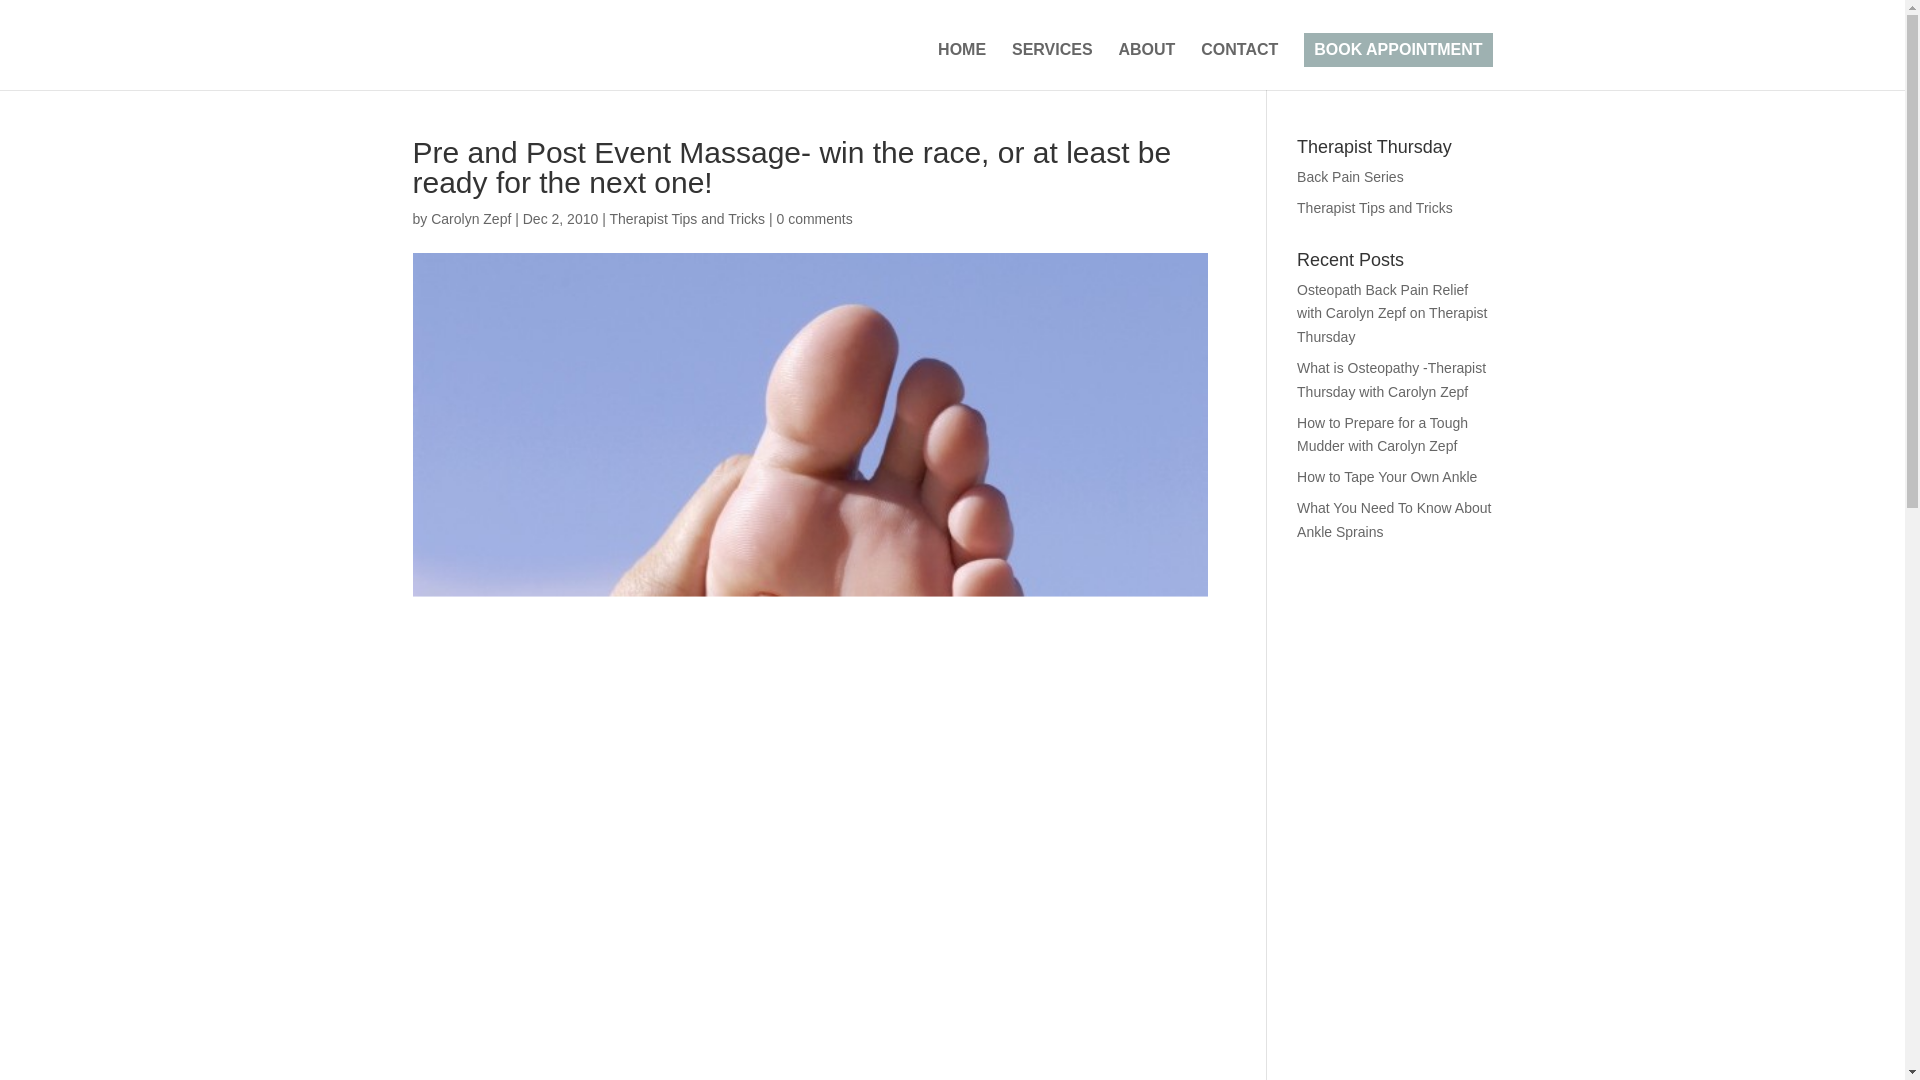 Image resolution: width=1920 pixels, height=1080 pixels. I want to click on Carolyn Zepf, so click(470, 218).